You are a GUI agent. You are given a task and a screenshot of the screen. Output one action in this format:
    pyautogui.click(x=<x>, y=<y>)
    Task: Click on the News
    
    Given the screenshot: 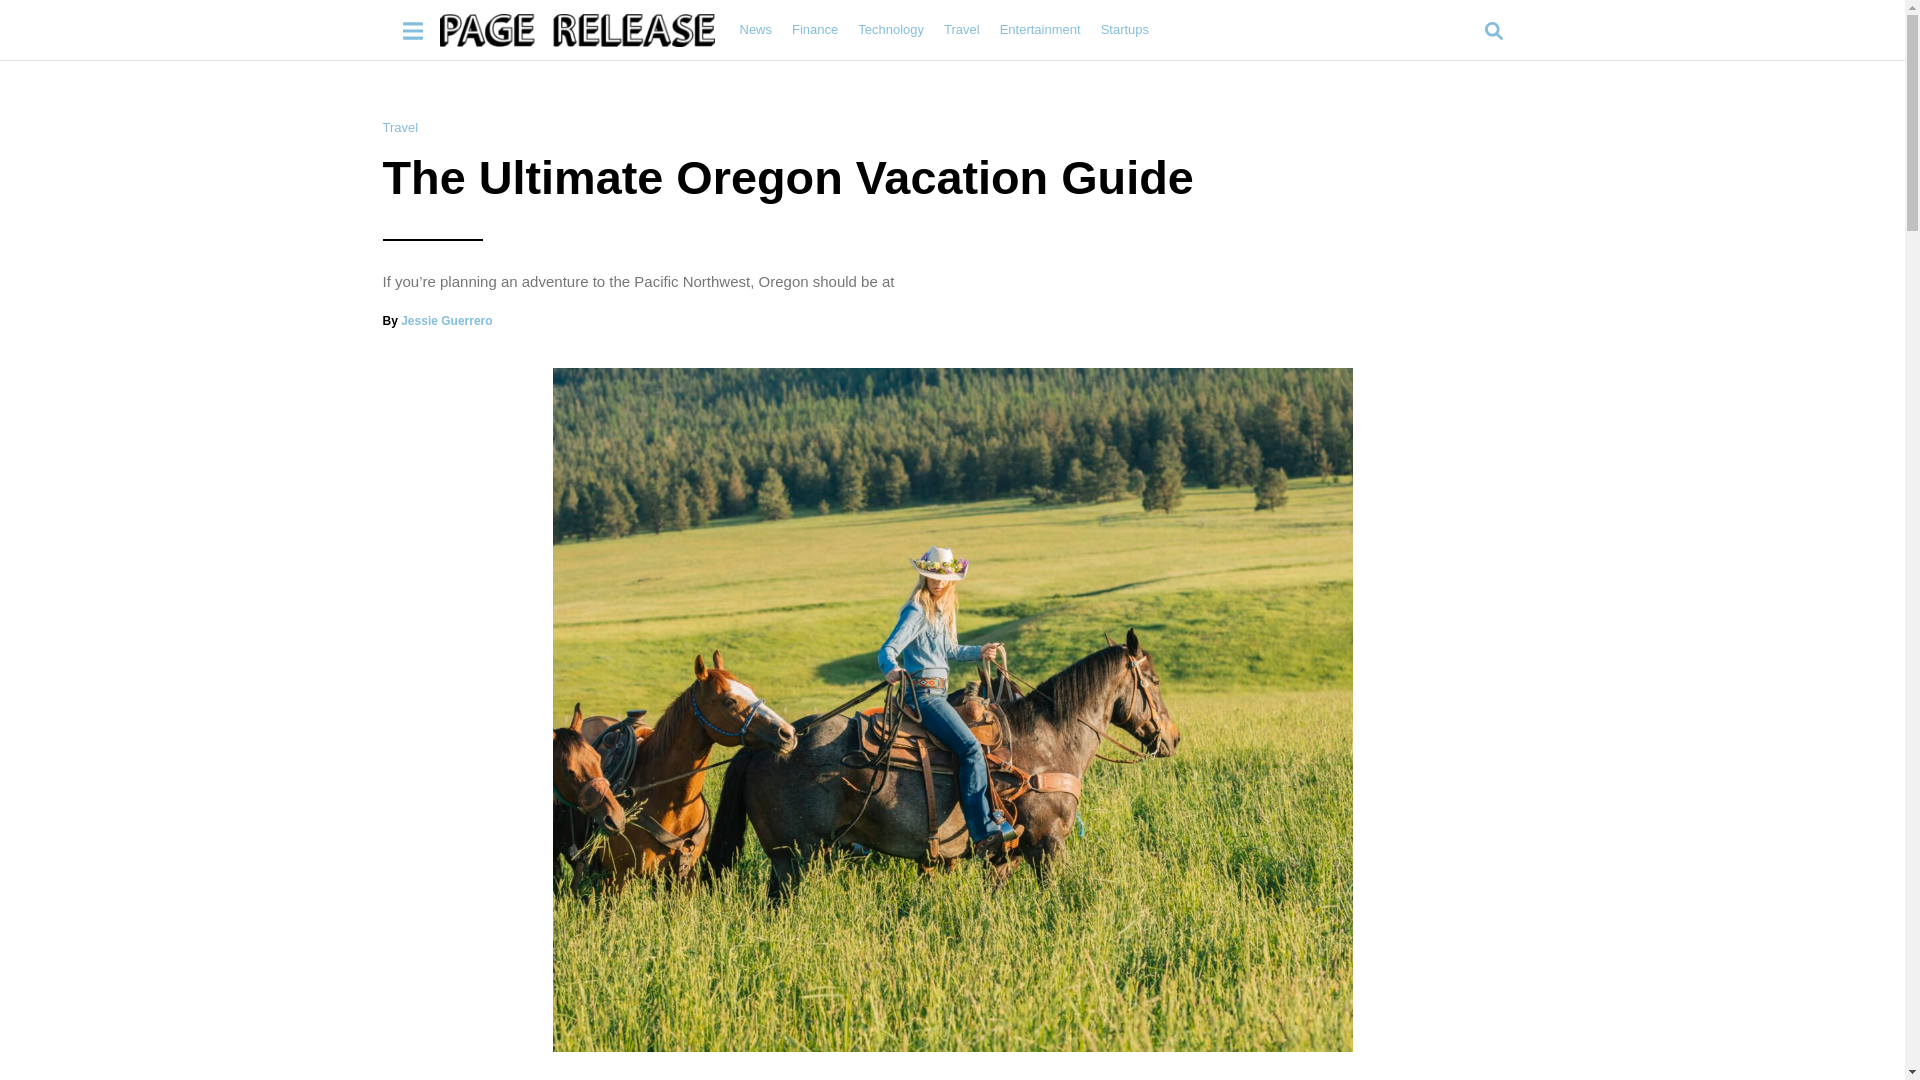 What is the action you would take?
    pyautogui.click(x=756, y=29)
    